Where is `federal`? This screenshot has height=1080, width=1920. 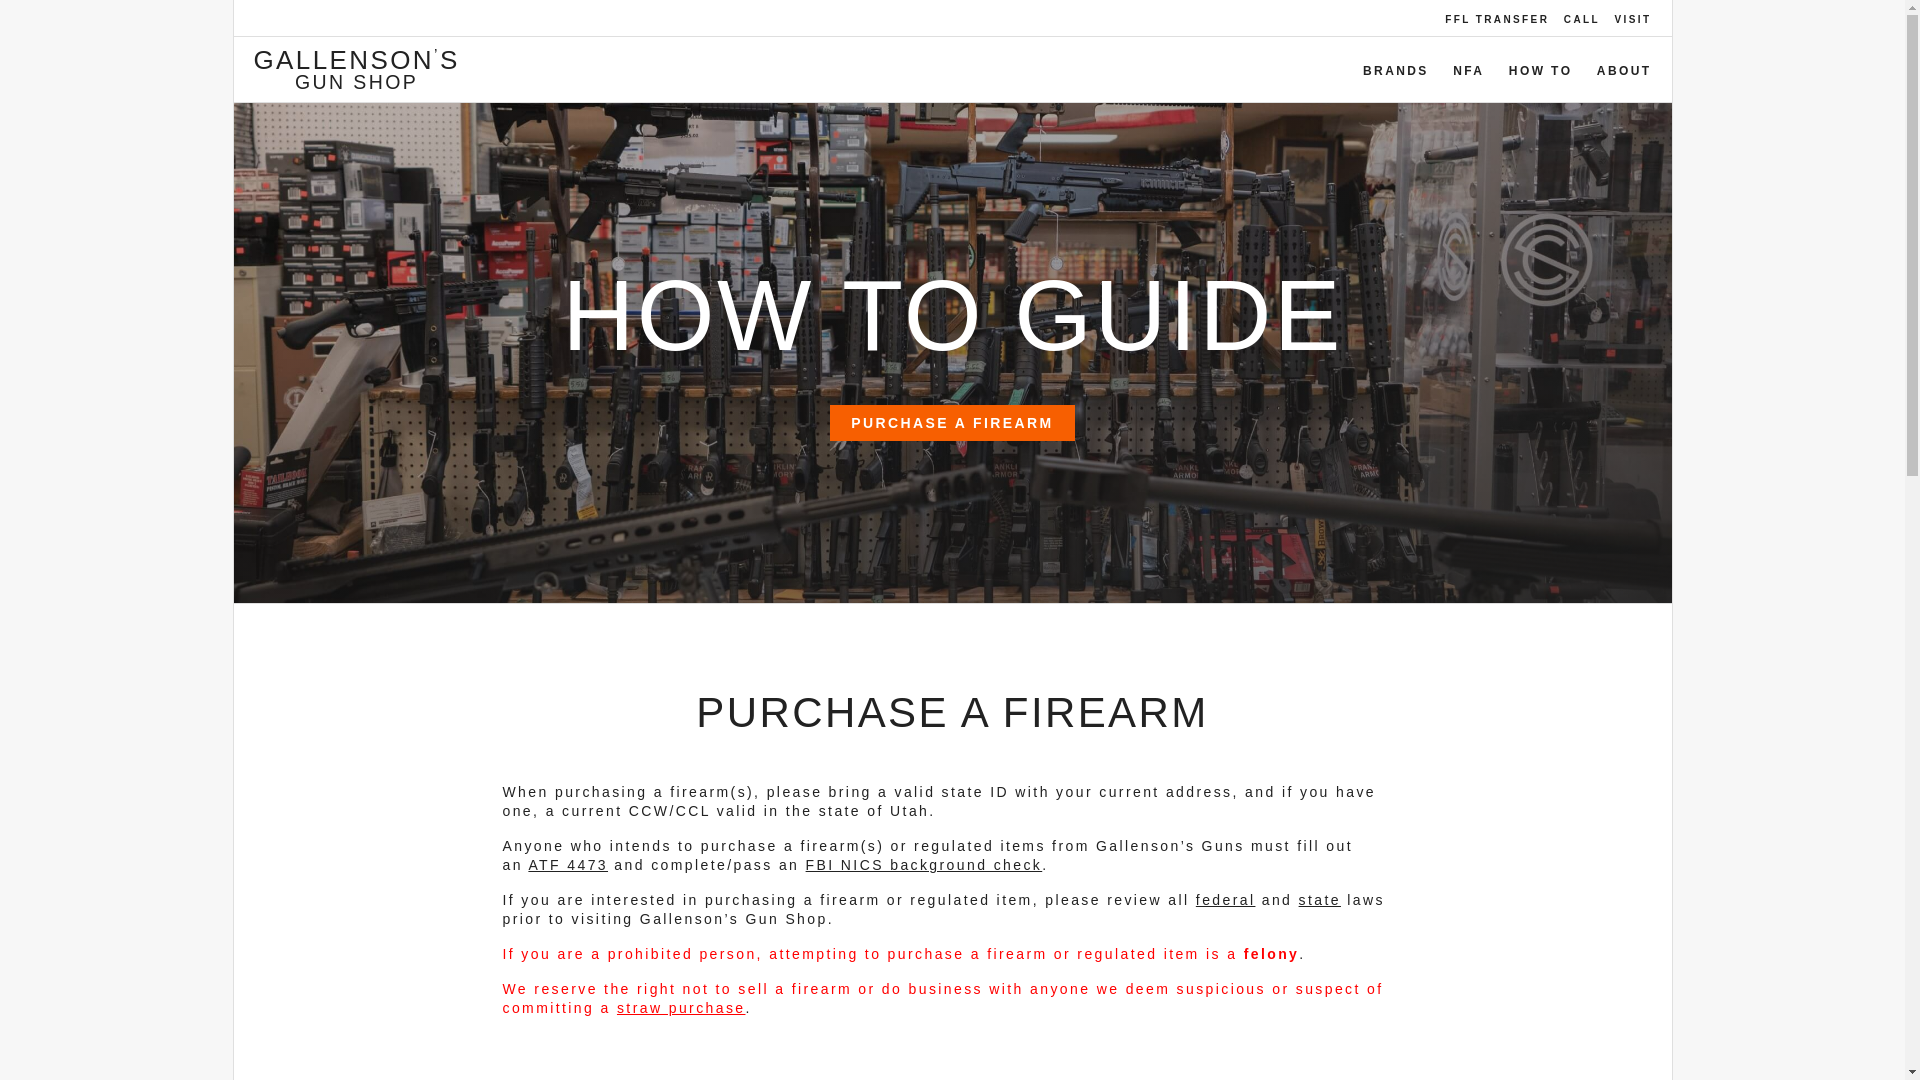
federal is located at coordinates (1226, 900).